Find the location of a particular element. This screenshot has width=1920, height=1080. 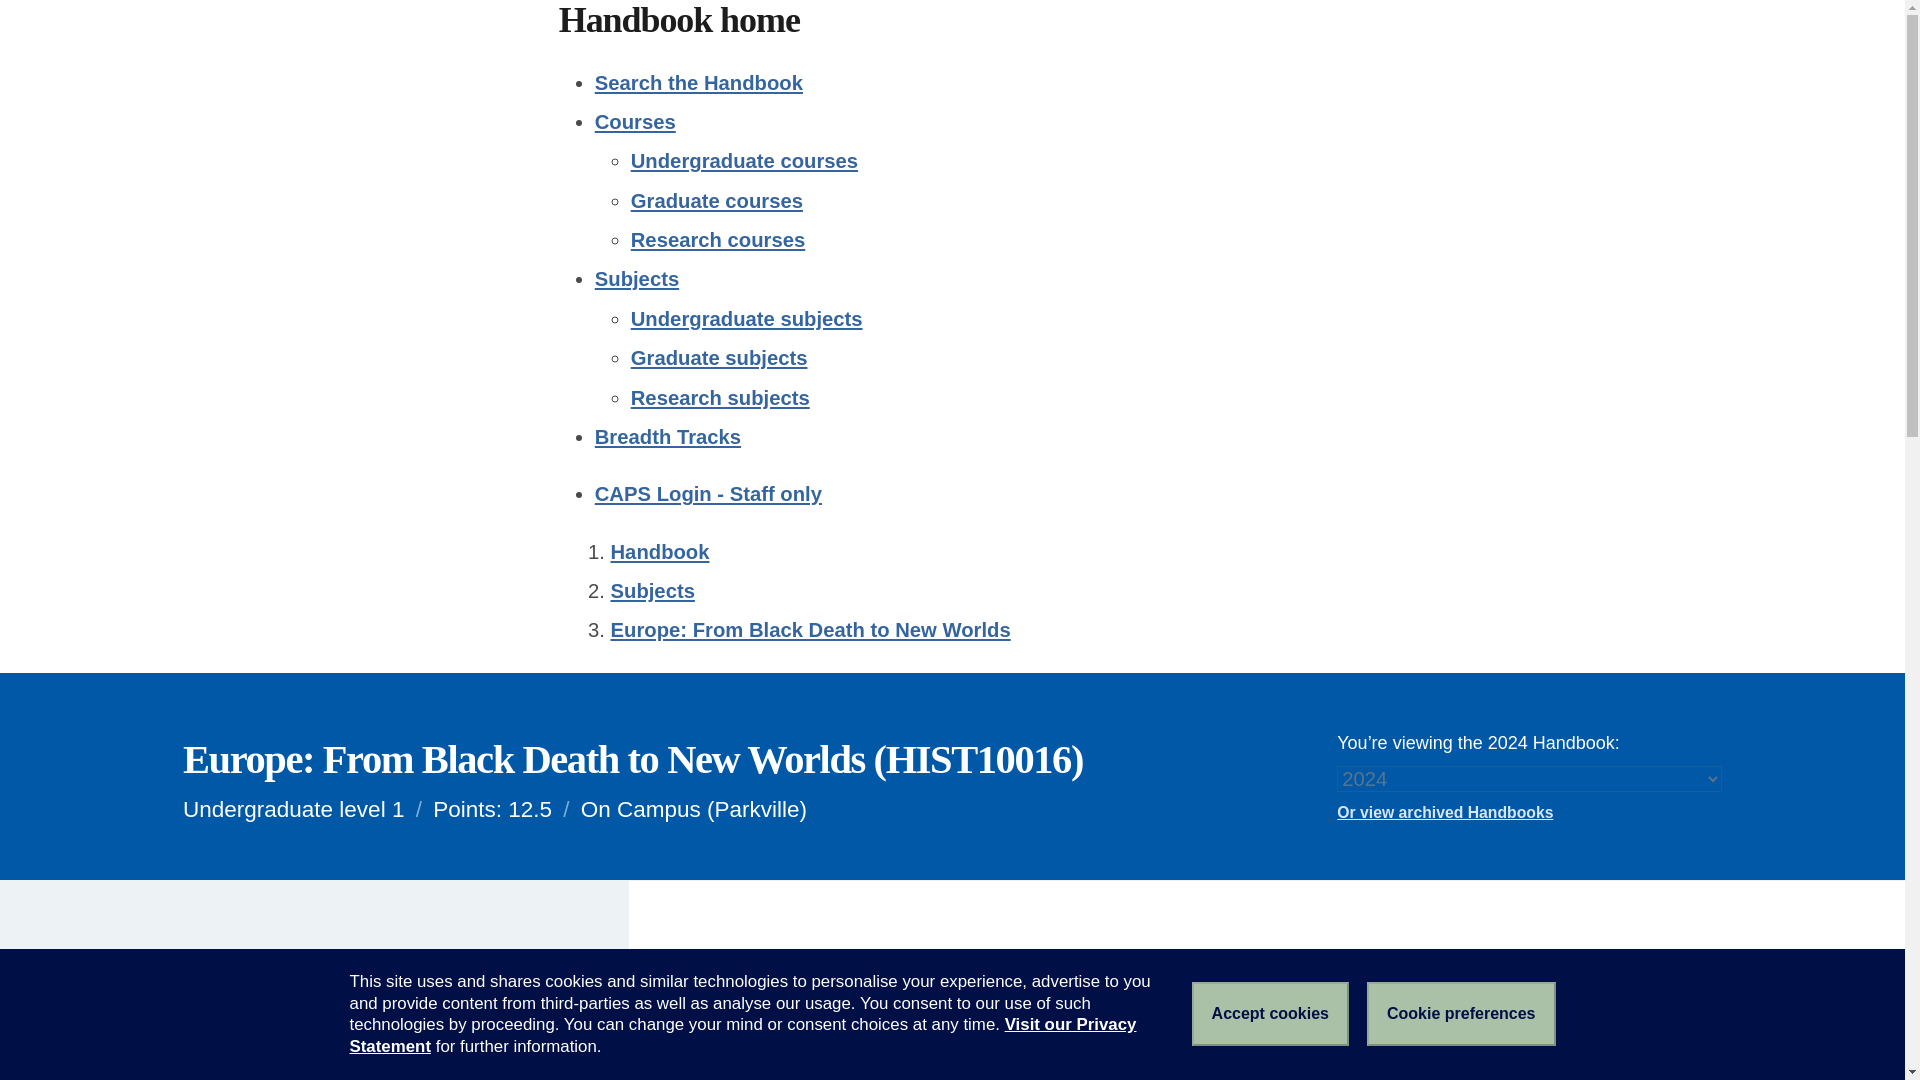

Or view archived Handbooks is located at coordinates (1529, 813).